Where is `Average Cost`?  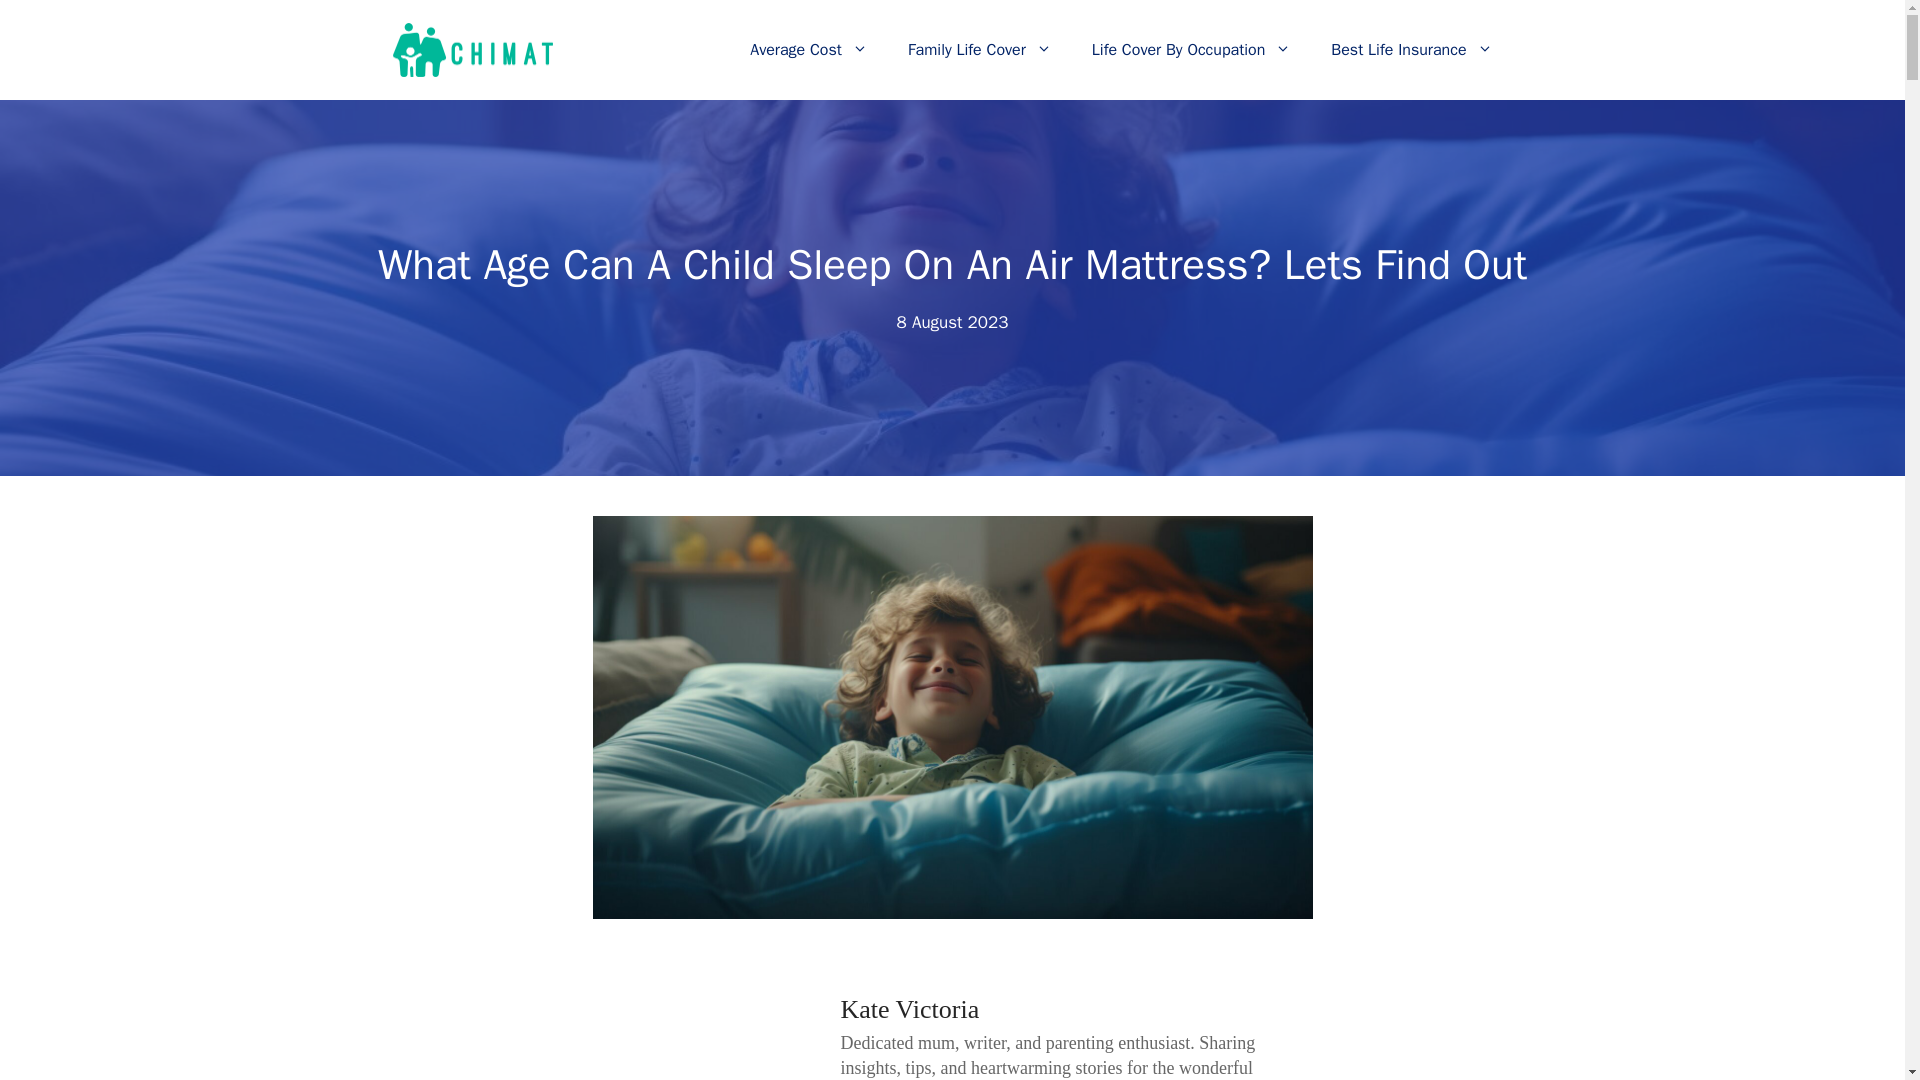
Average Cost is located at coordinates (808, 50).